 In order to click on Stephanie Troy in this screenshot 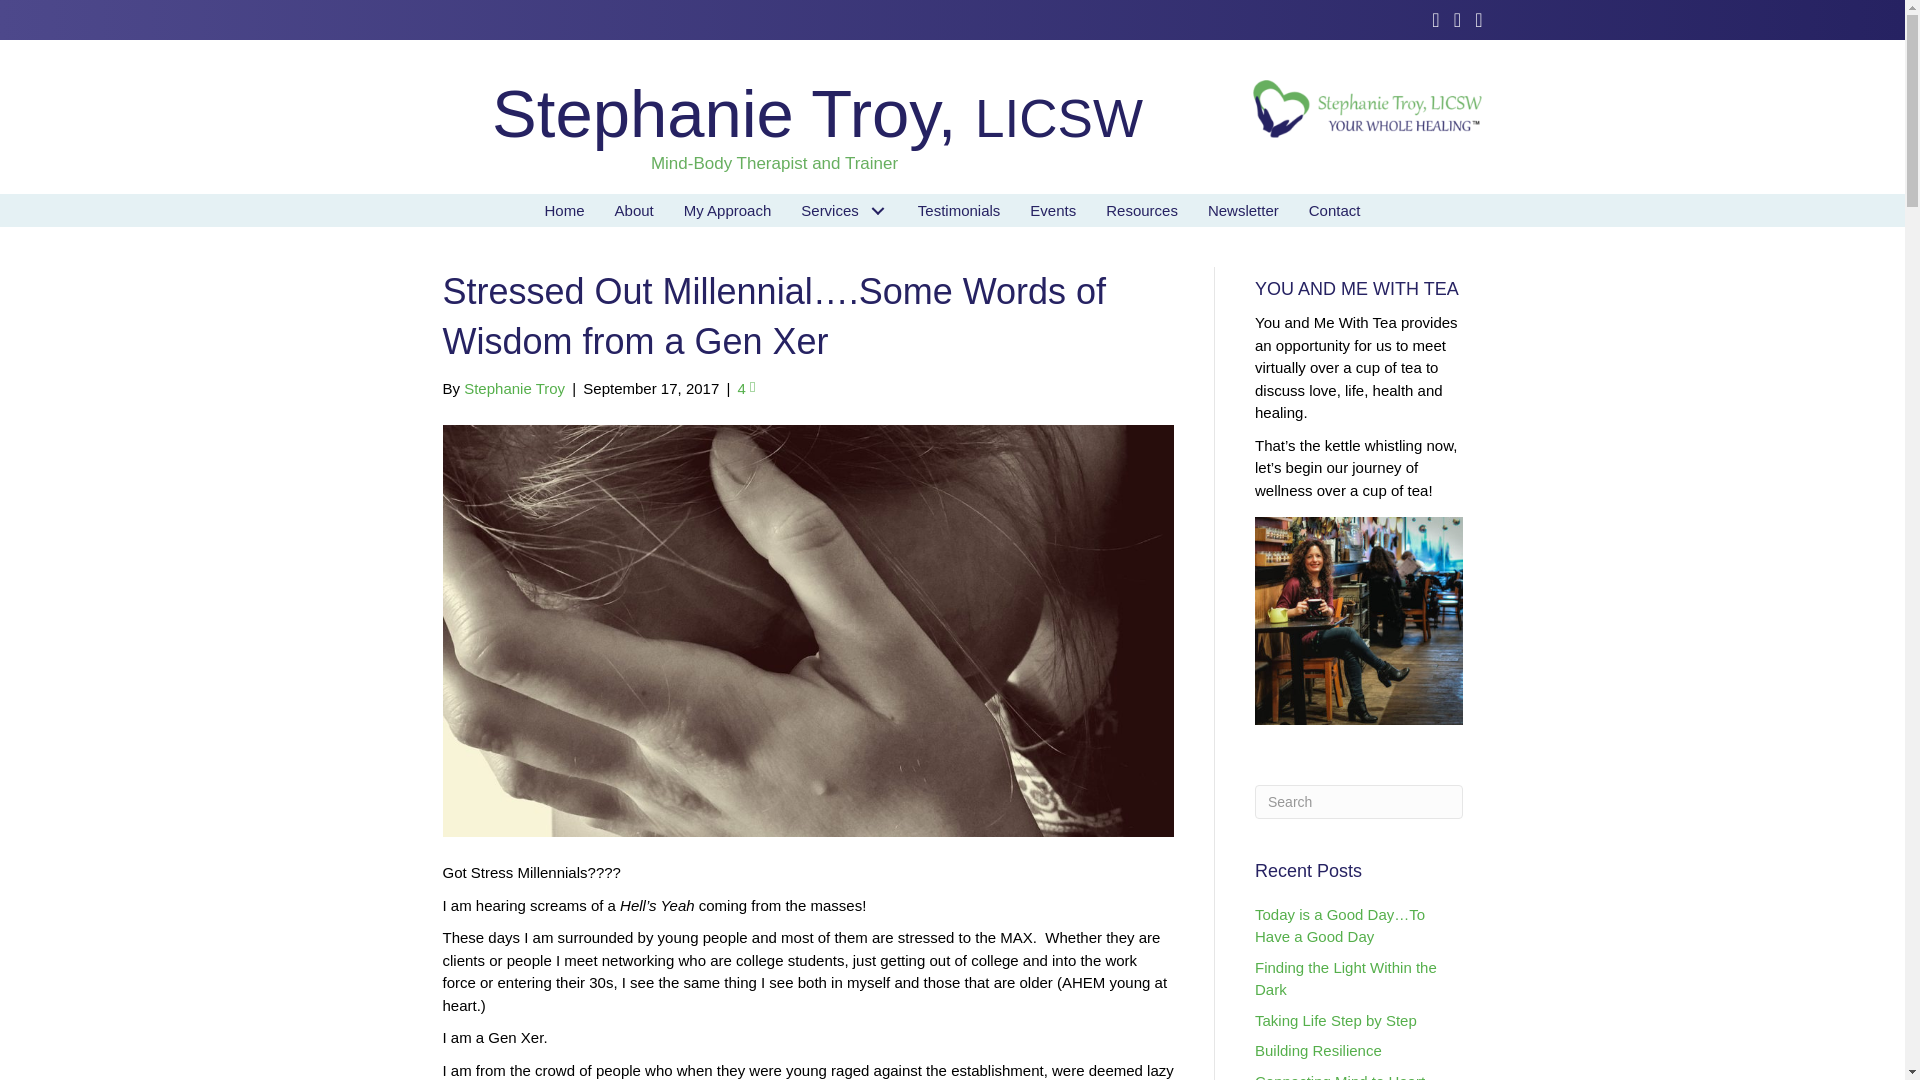, I will do `click(514, 388)`.